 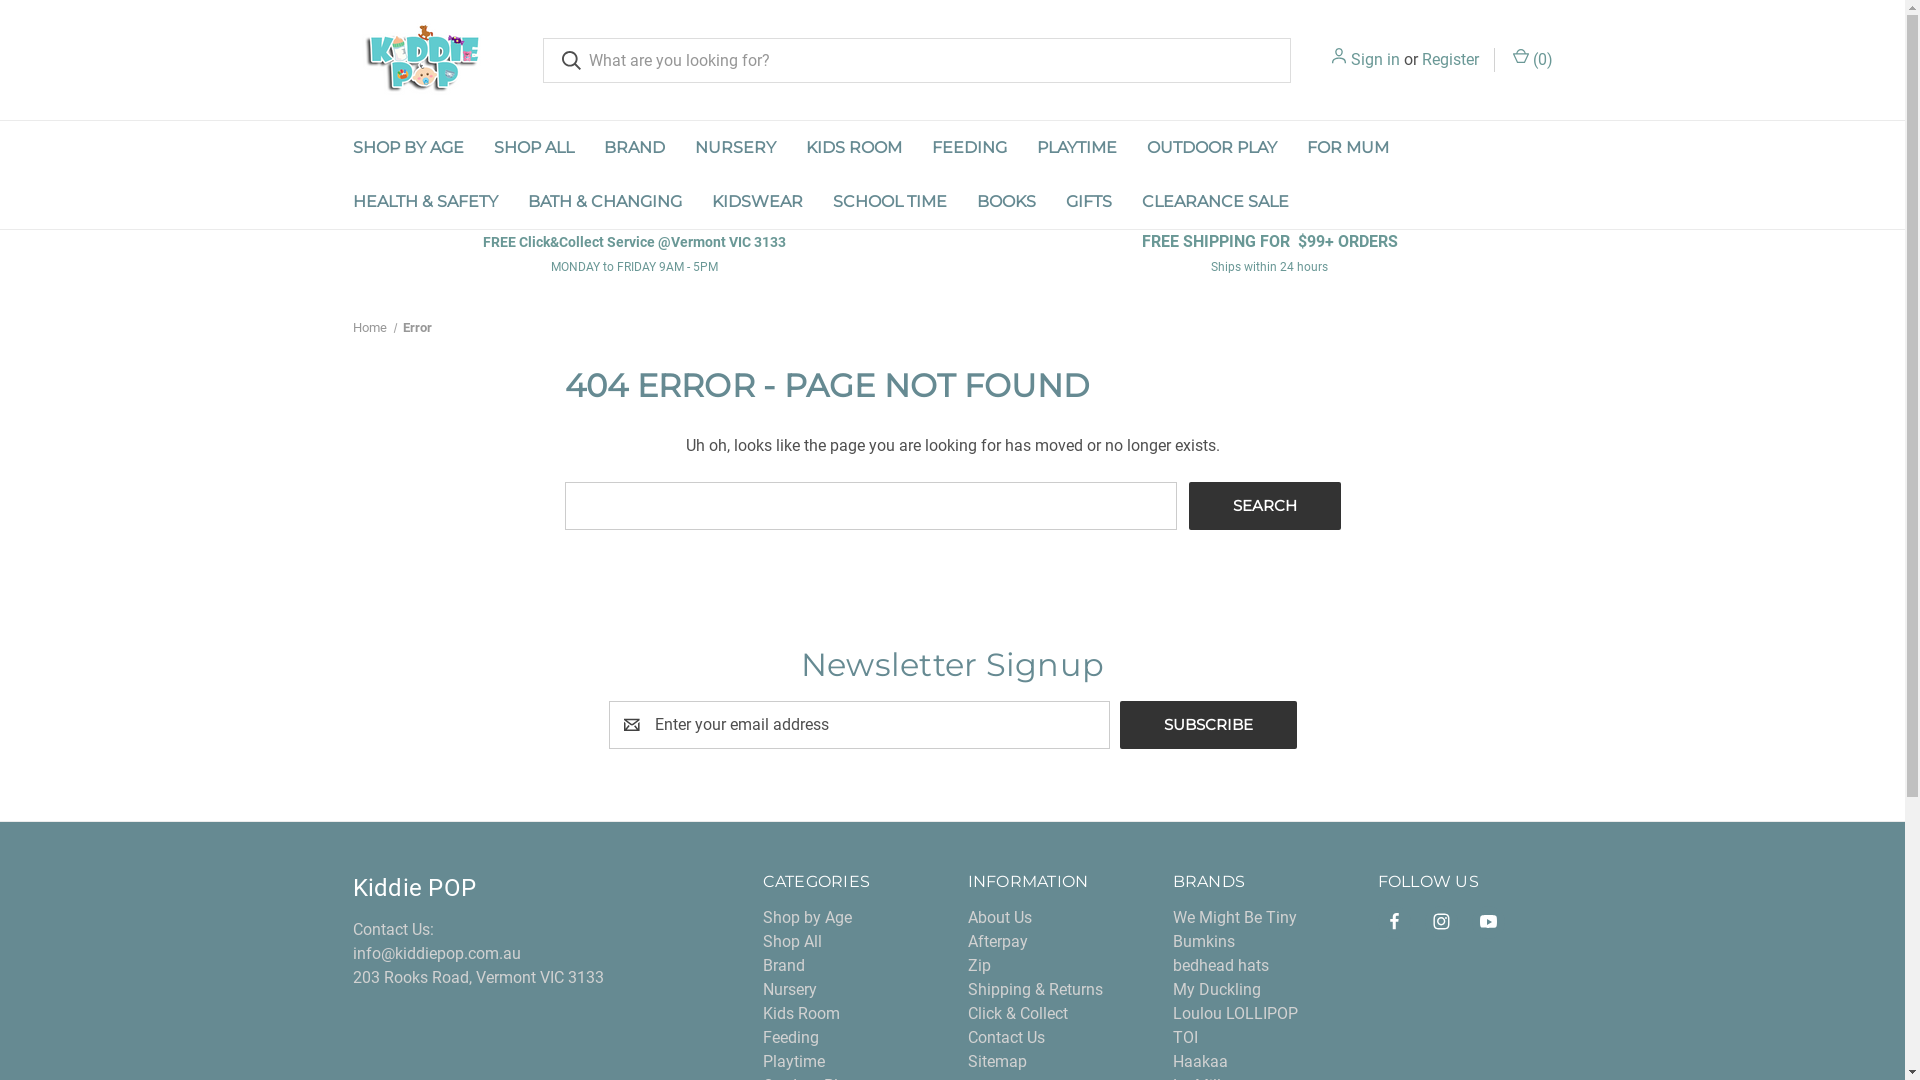 What do you see at coordinates (808, 918) in the screenshot?
I see `Shop by Age` at bounding box center [808, 918].